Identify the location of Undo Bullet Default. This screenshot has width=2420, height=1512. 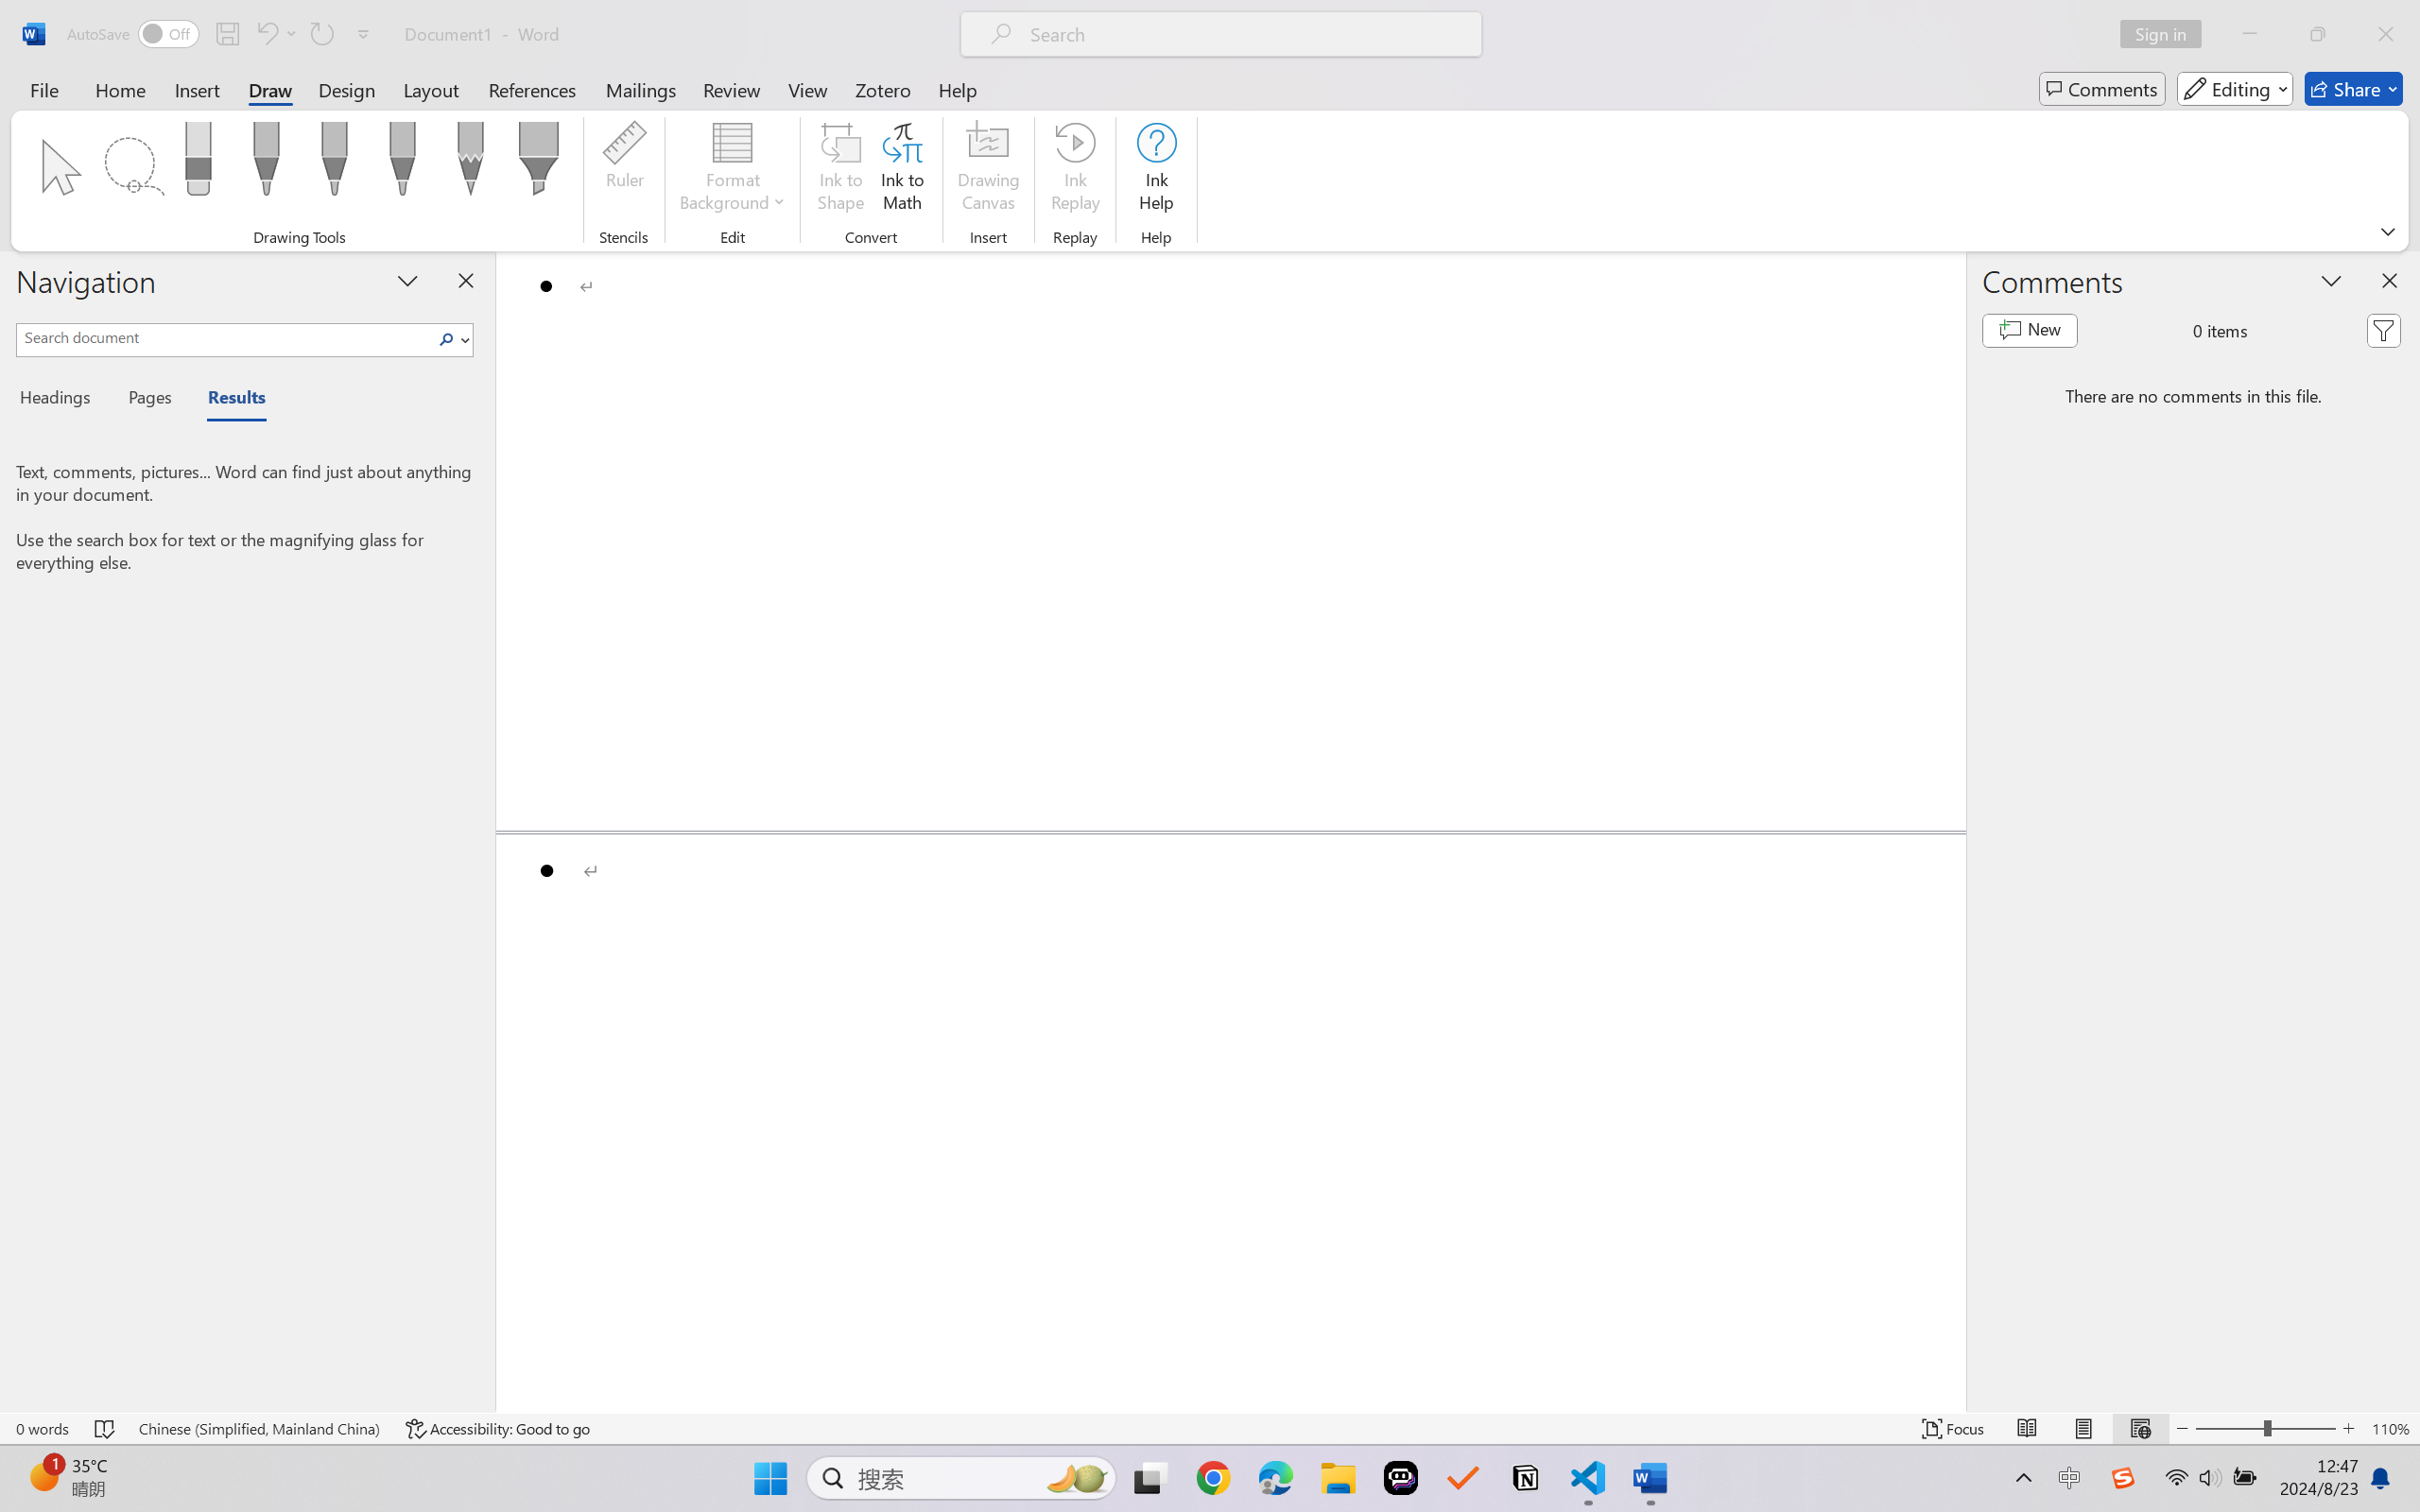
(266, 34).